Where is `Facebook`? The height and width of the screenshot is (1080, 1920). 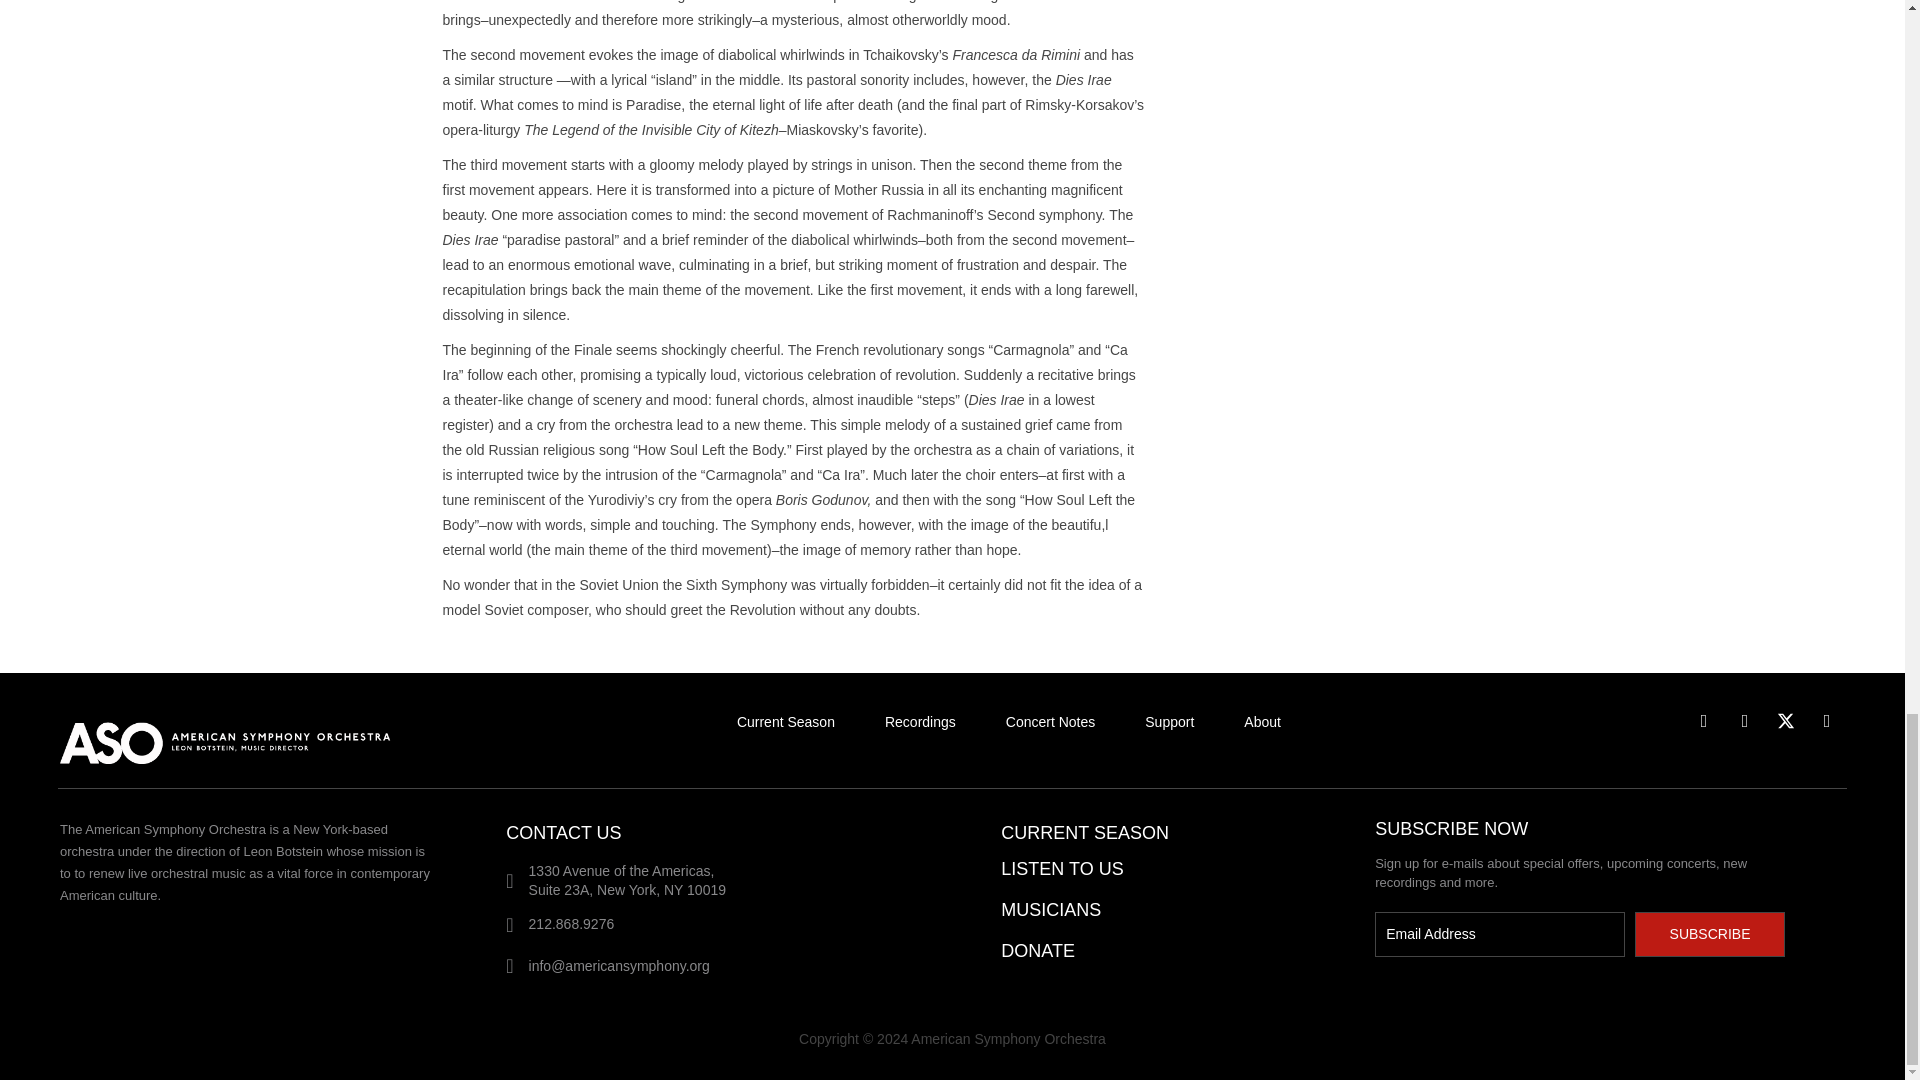 Facebook is located at coordinates (1704, 720).